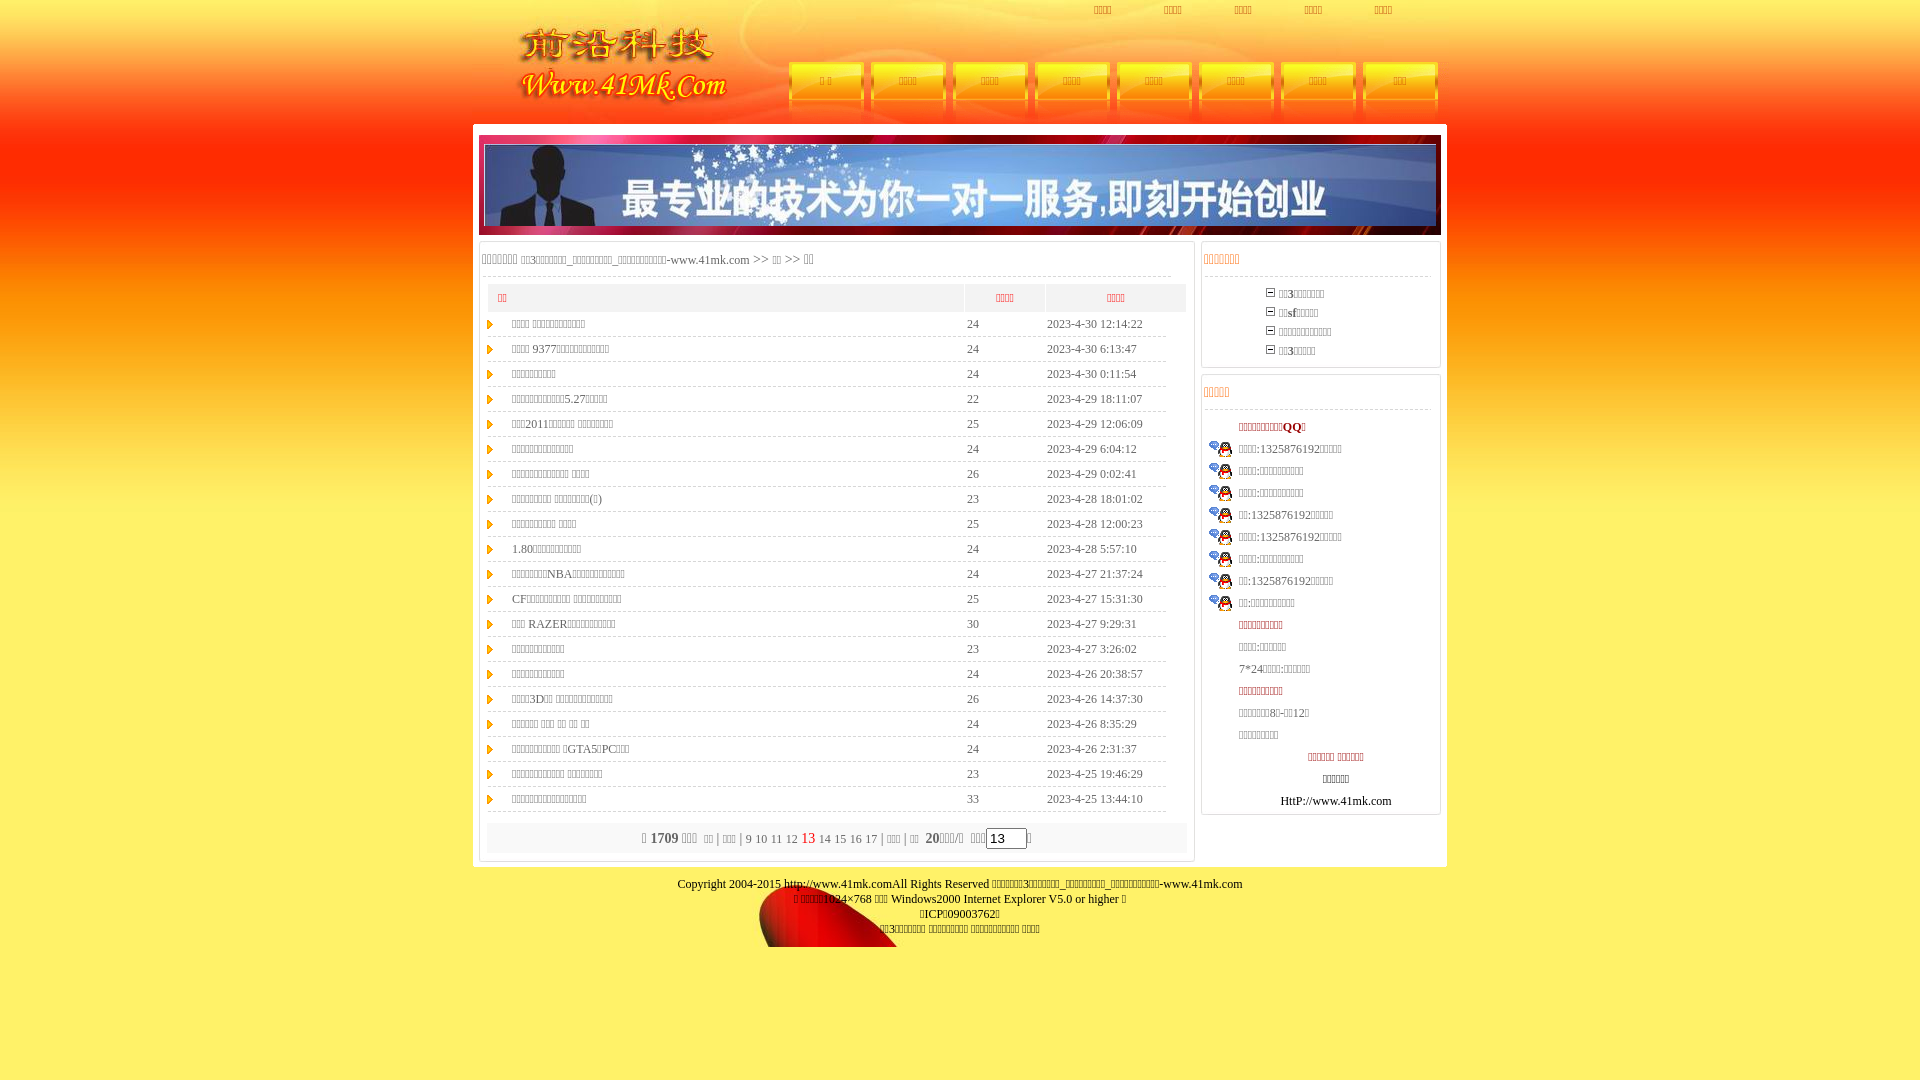 The width and height of the screenshot is (1920, 1080). I want to click on 24, so click(973, 549).